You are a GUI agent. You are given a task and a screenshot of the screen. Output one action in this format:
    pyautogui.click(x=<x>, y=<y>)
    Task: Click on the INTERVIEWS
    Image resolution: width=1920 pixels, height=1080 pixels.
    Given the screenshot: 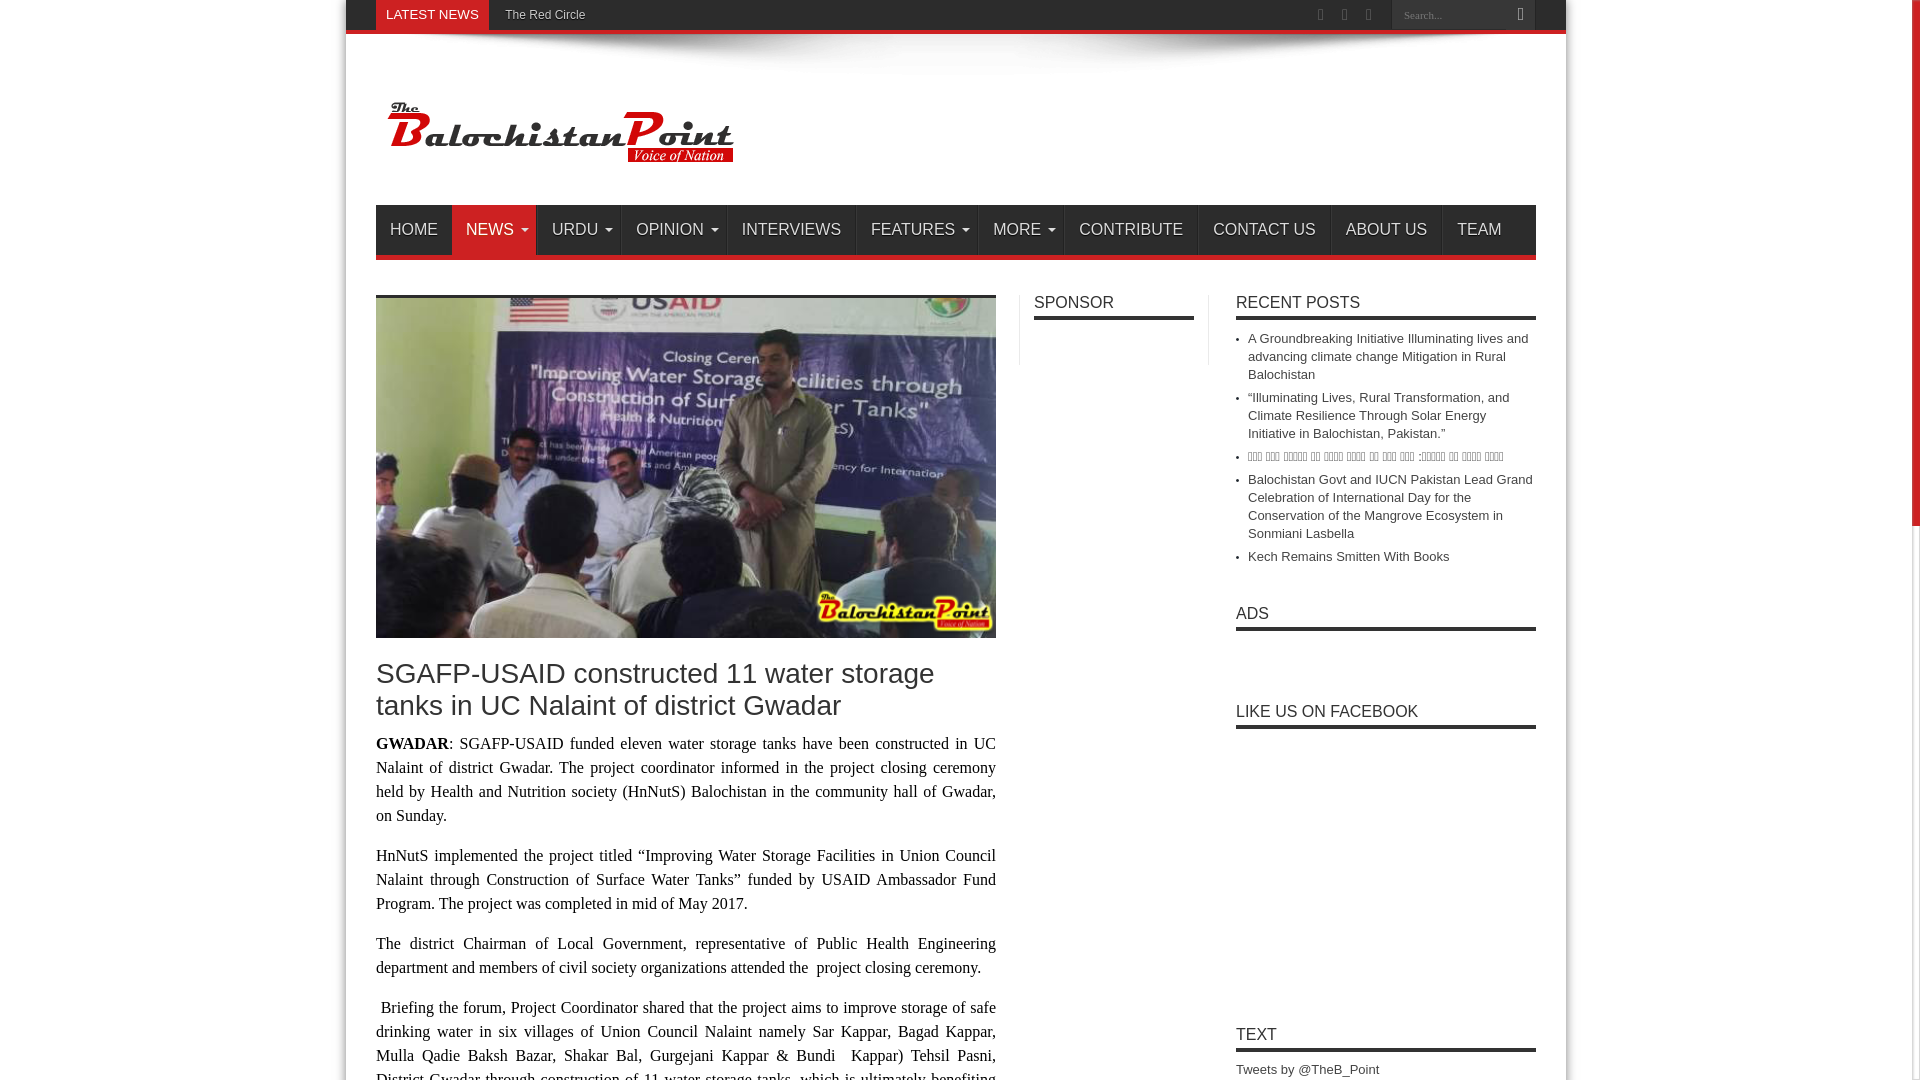 What is the action you would take?
    pyautogui.click(x=790, y=230)
    